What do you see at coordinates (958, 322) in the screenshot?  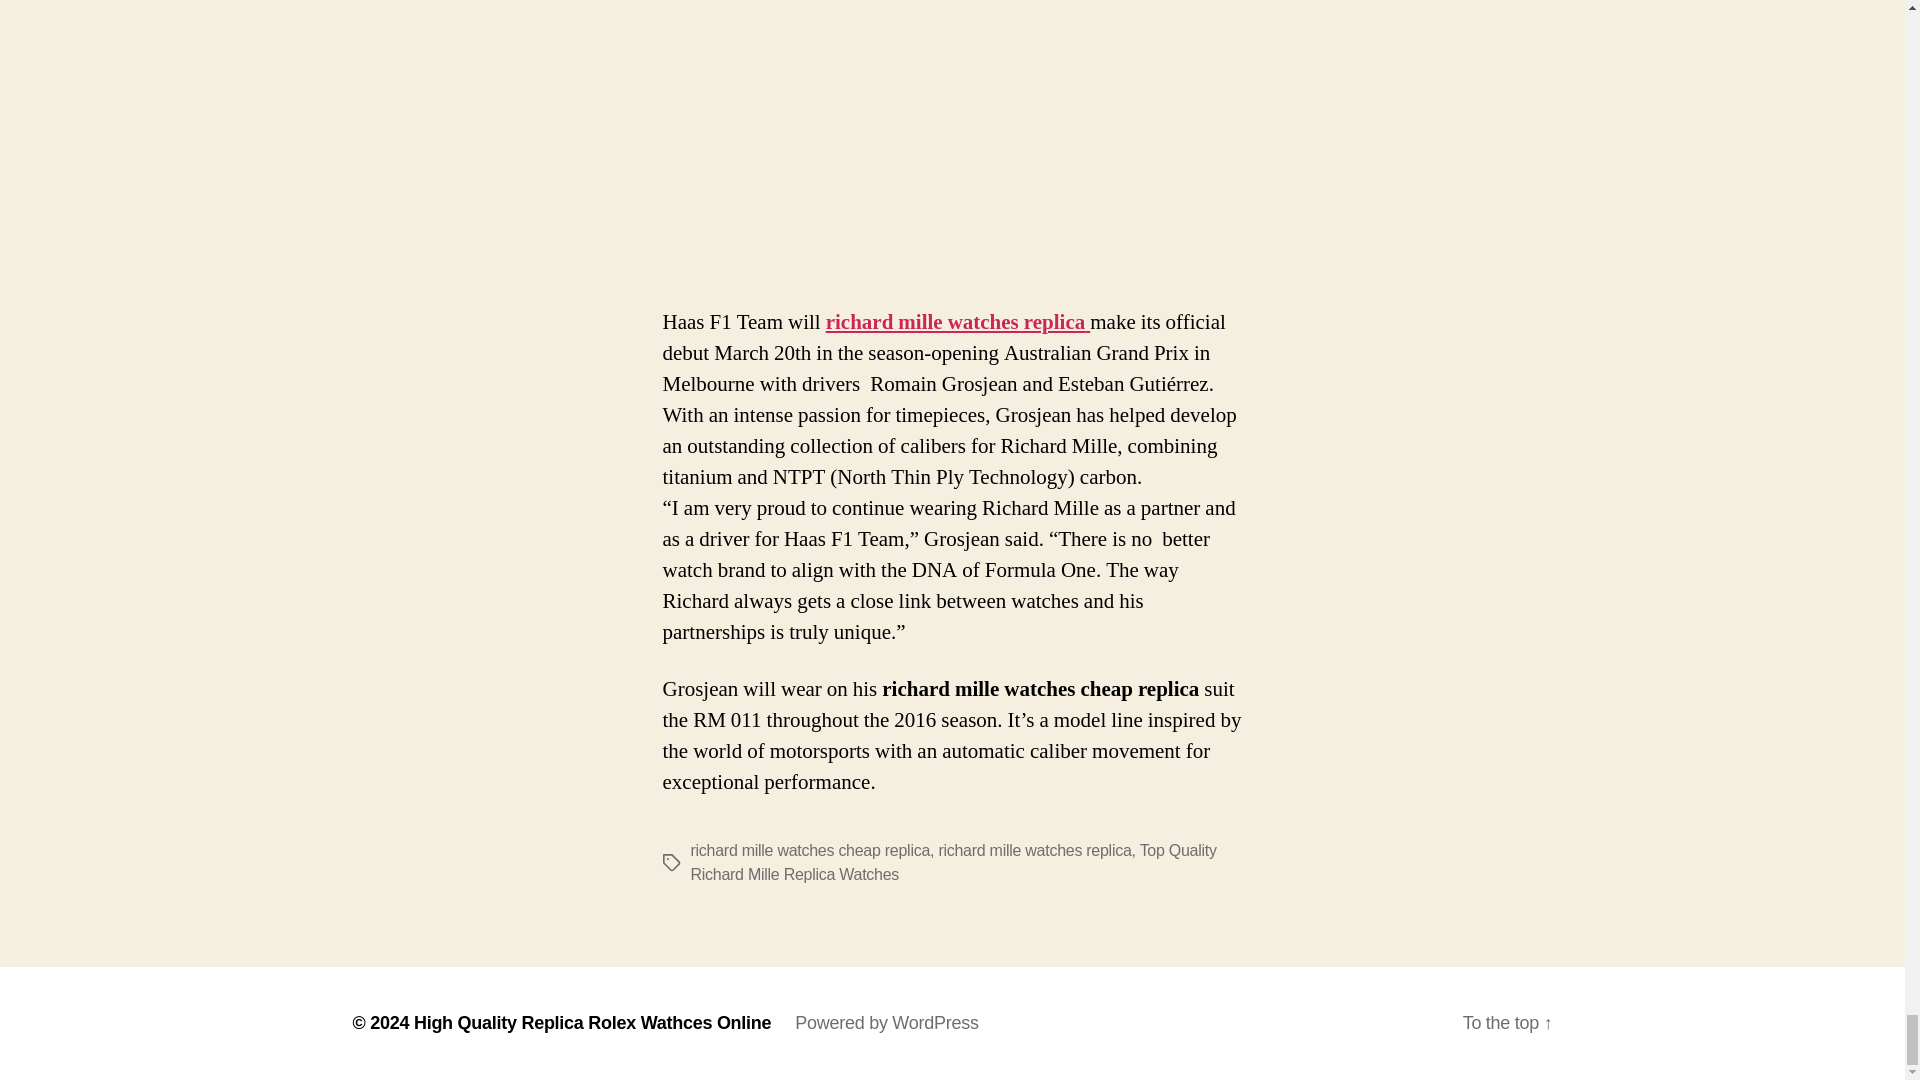 I see `richard mille watches replica` at bounding box center [958, 322].